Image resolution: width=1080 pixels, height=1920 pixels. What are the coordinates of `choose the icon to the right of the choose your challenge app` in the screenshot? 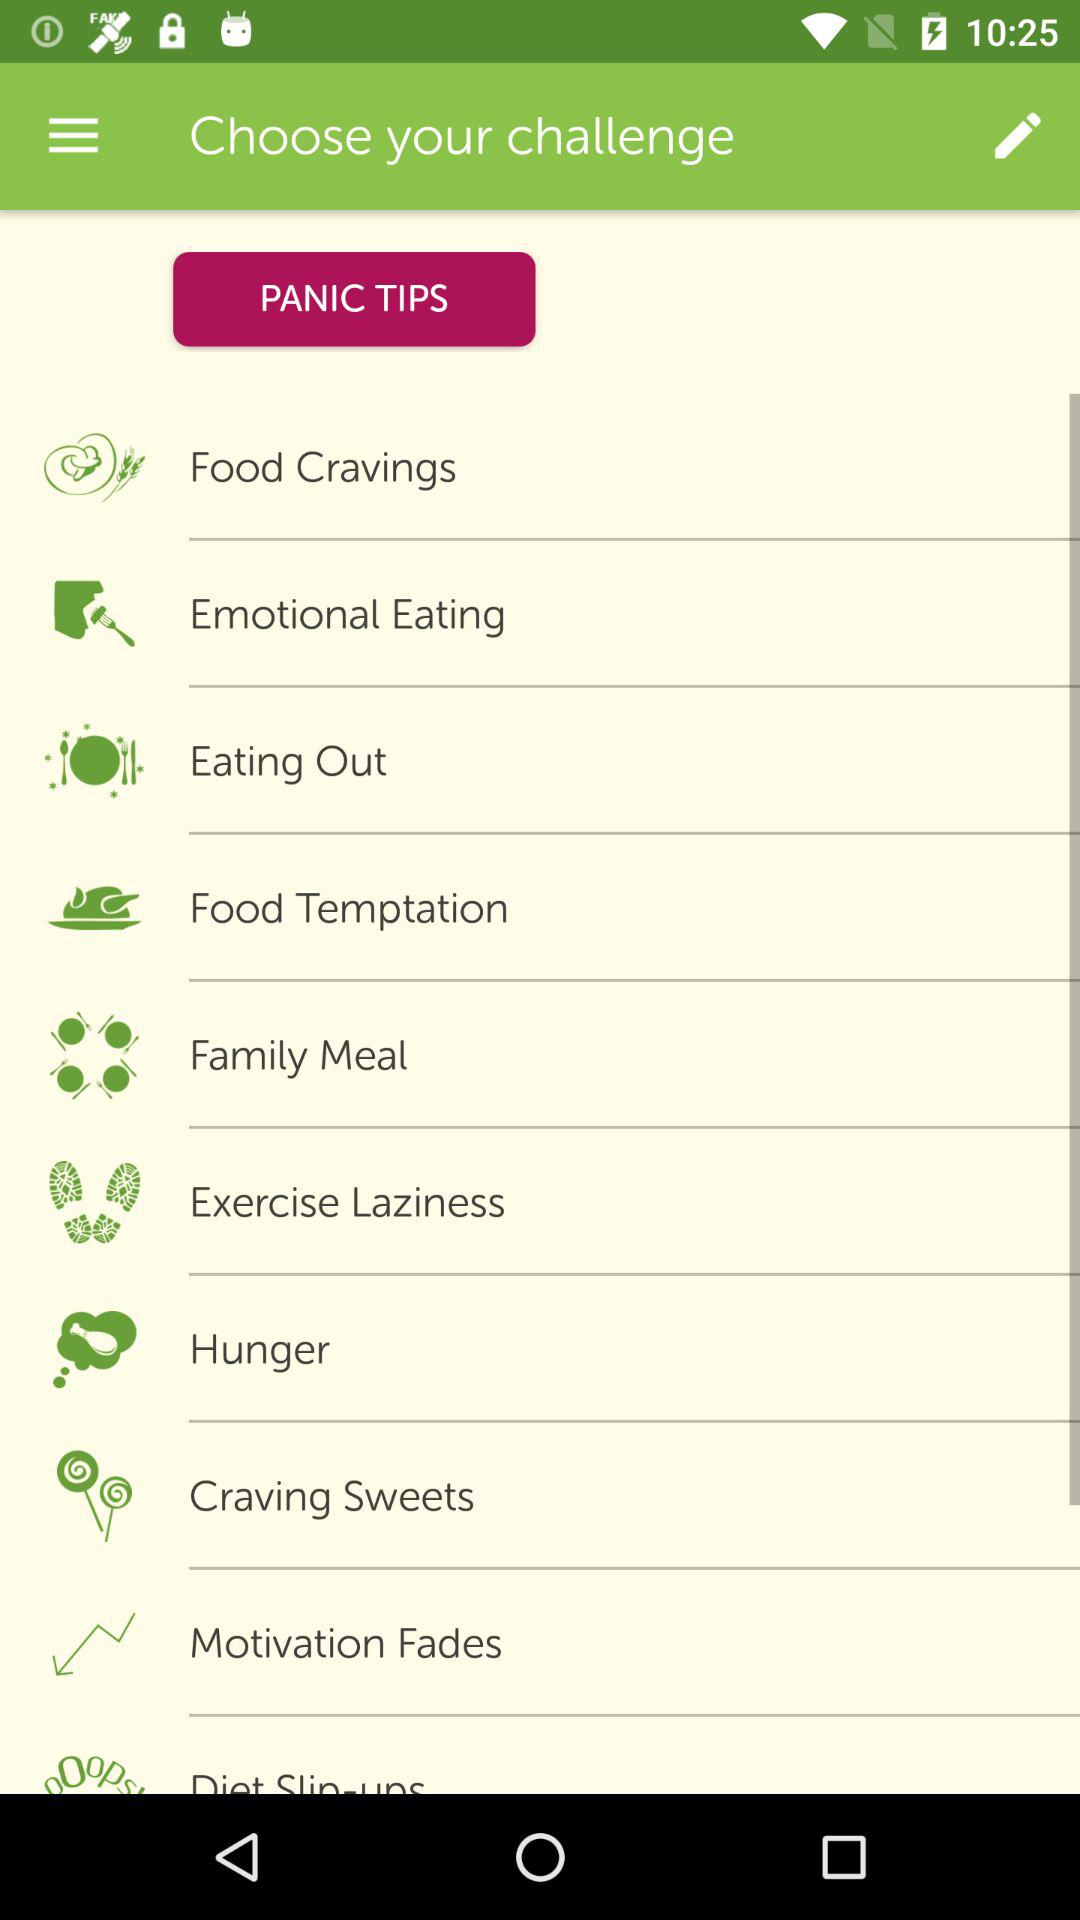 It's located at (1016, 136).